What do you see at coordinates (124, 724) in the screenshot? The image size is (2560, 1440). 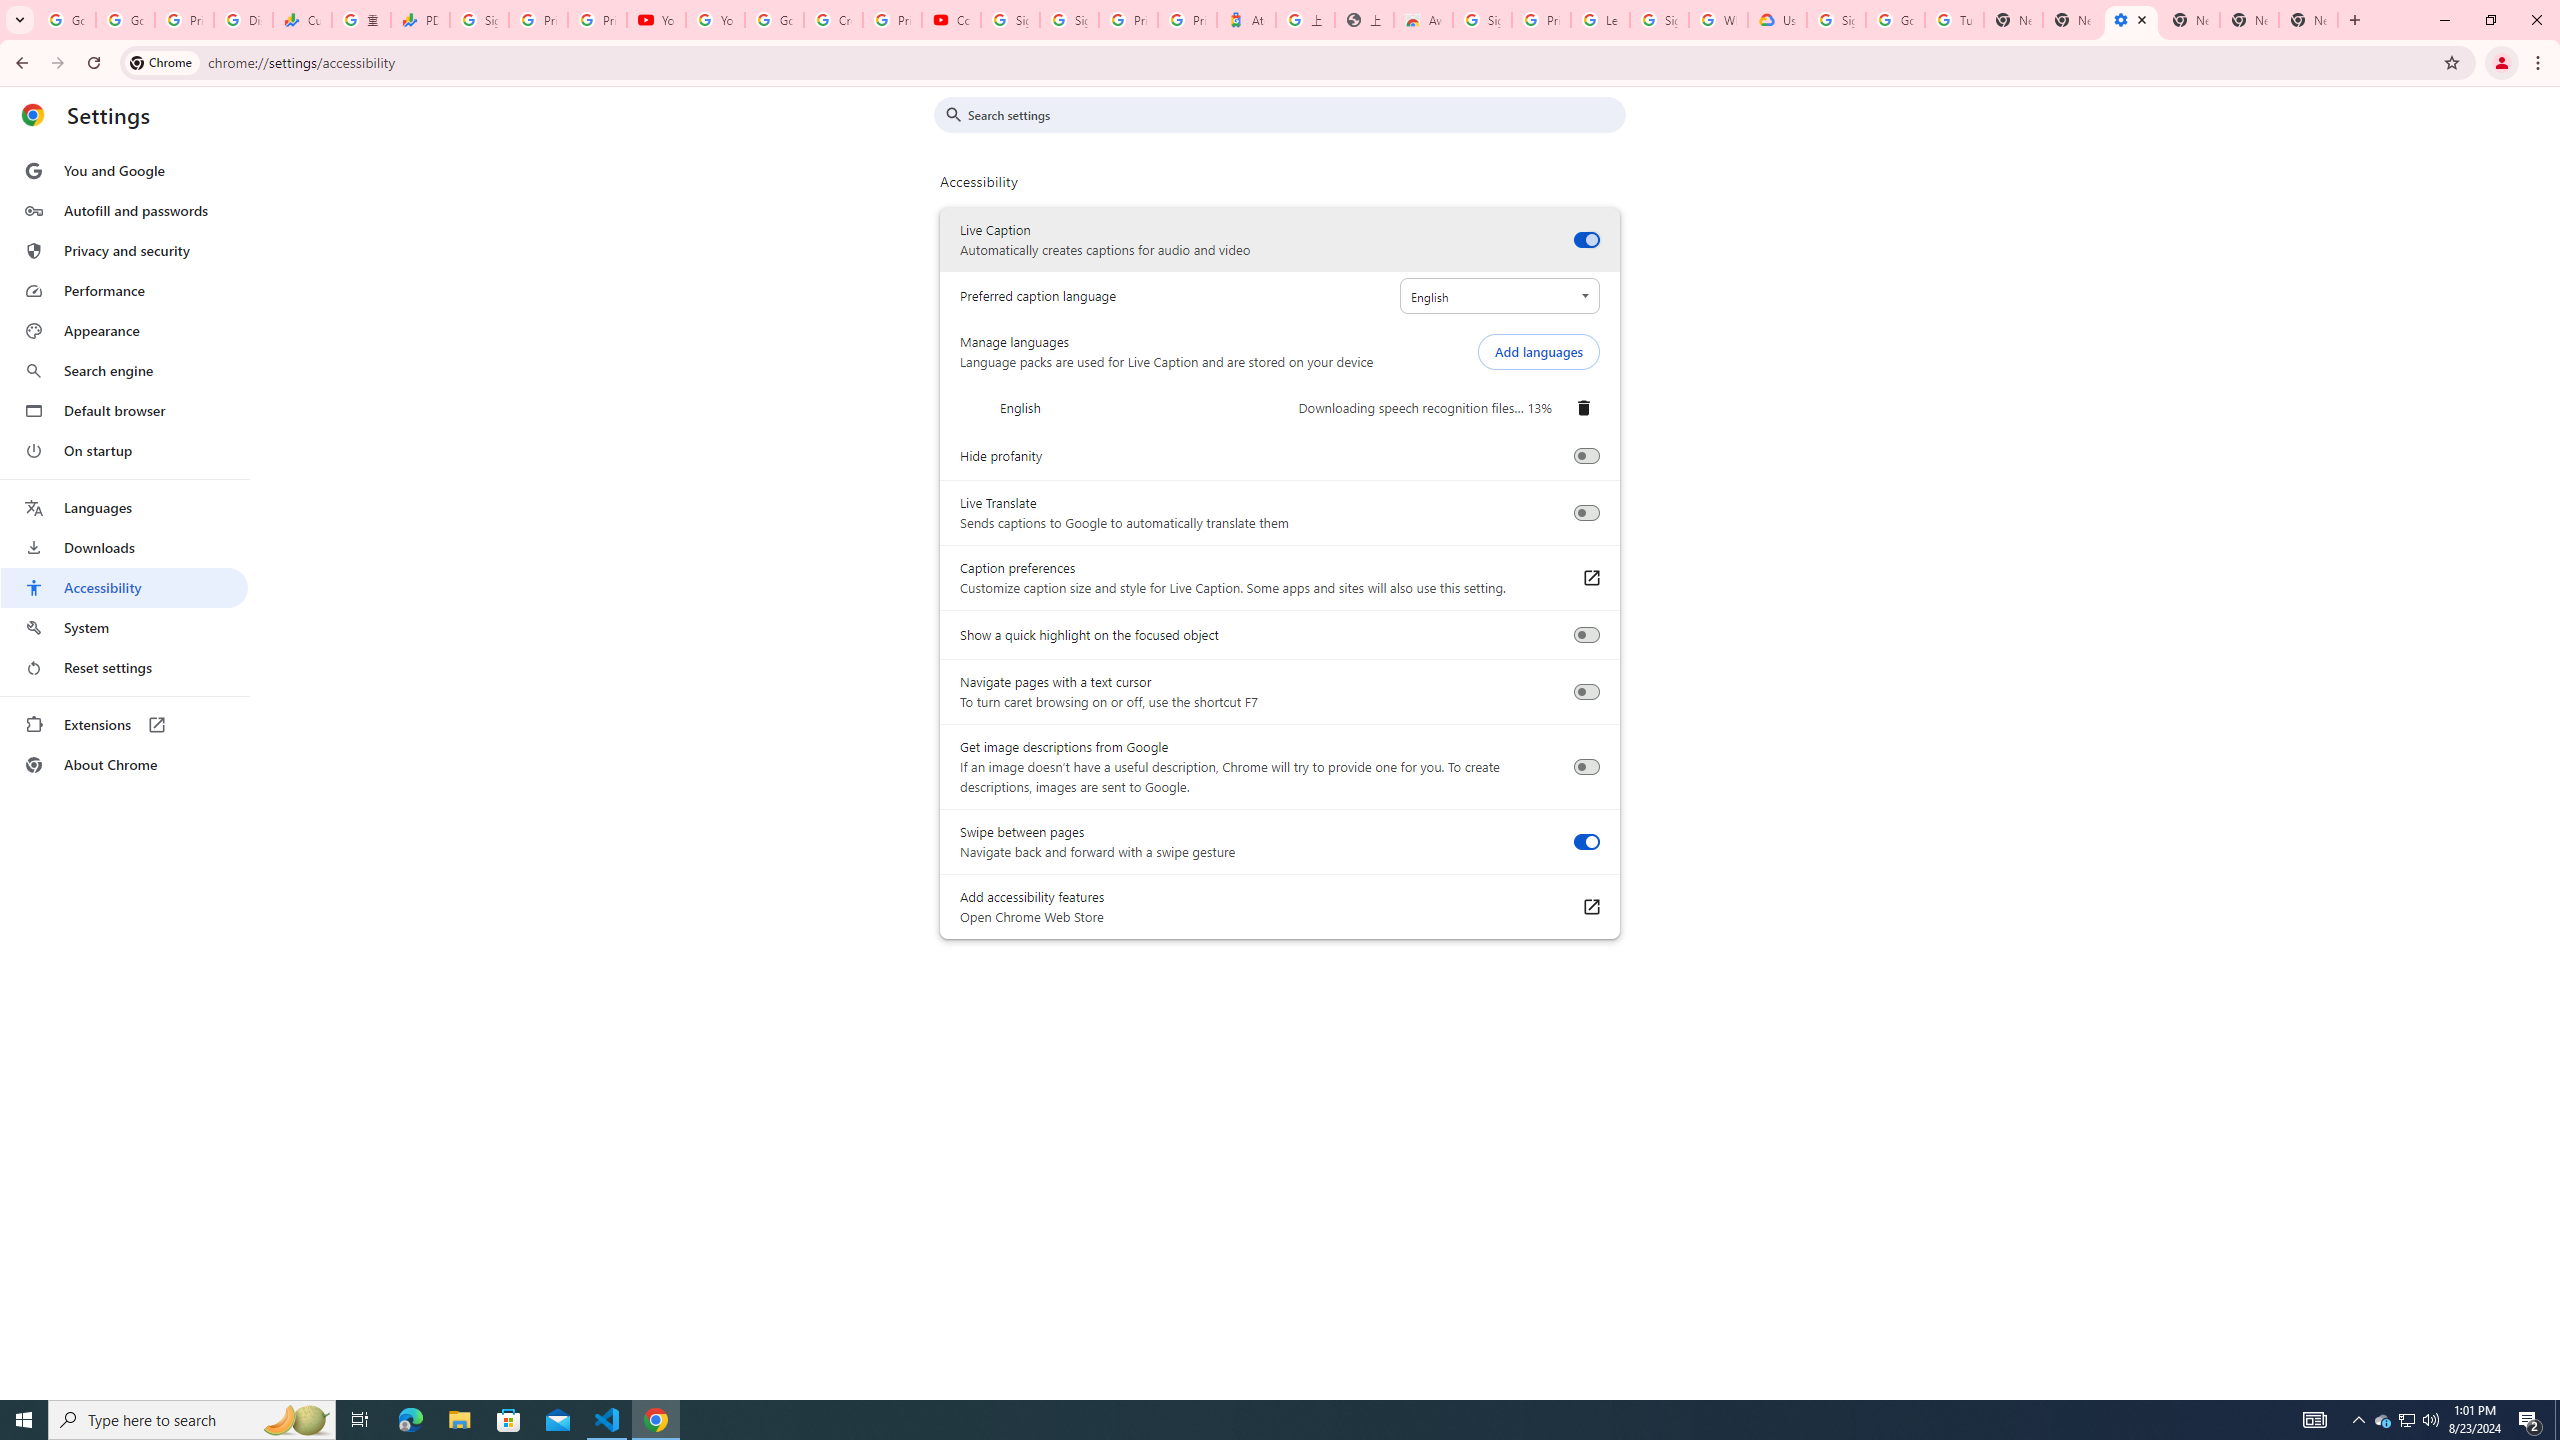 I see `Extensions` at bounding box center [124, 724].